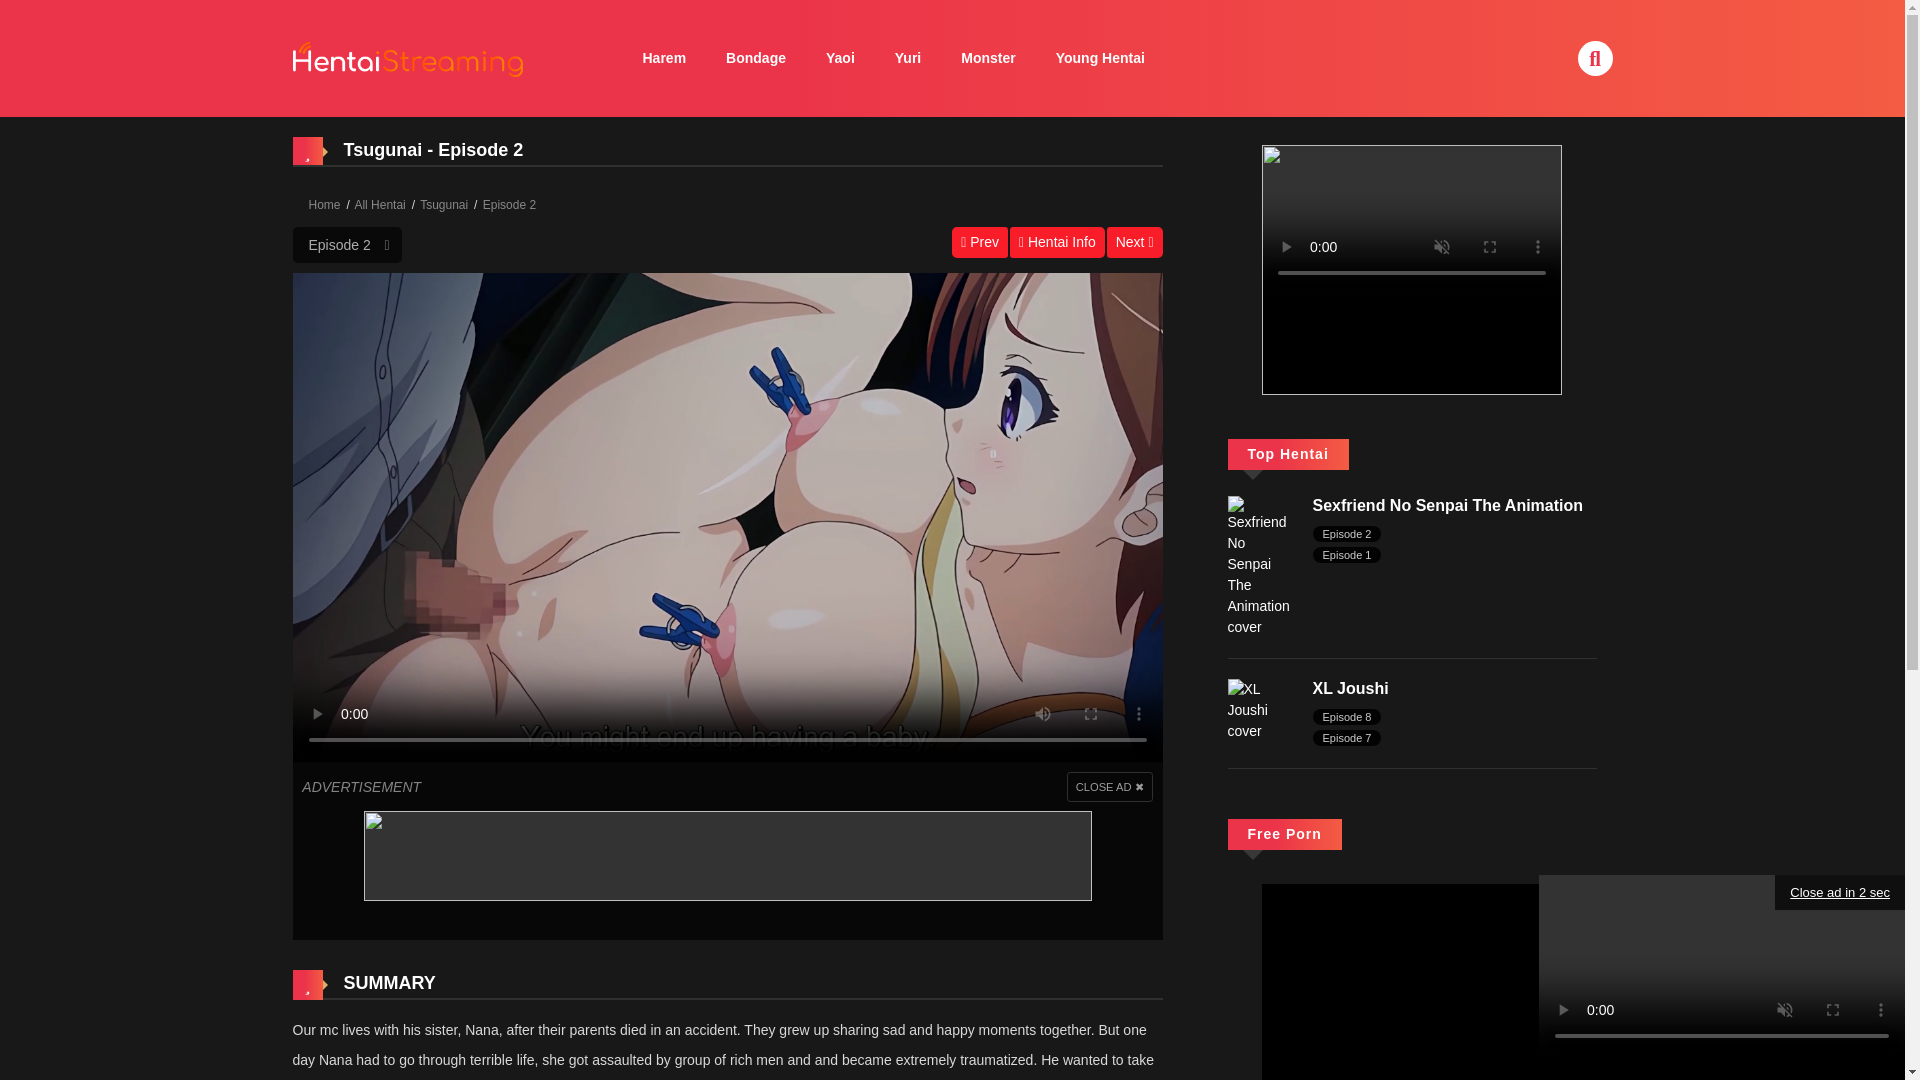  I want to click on Yuri, so click(908, 58).